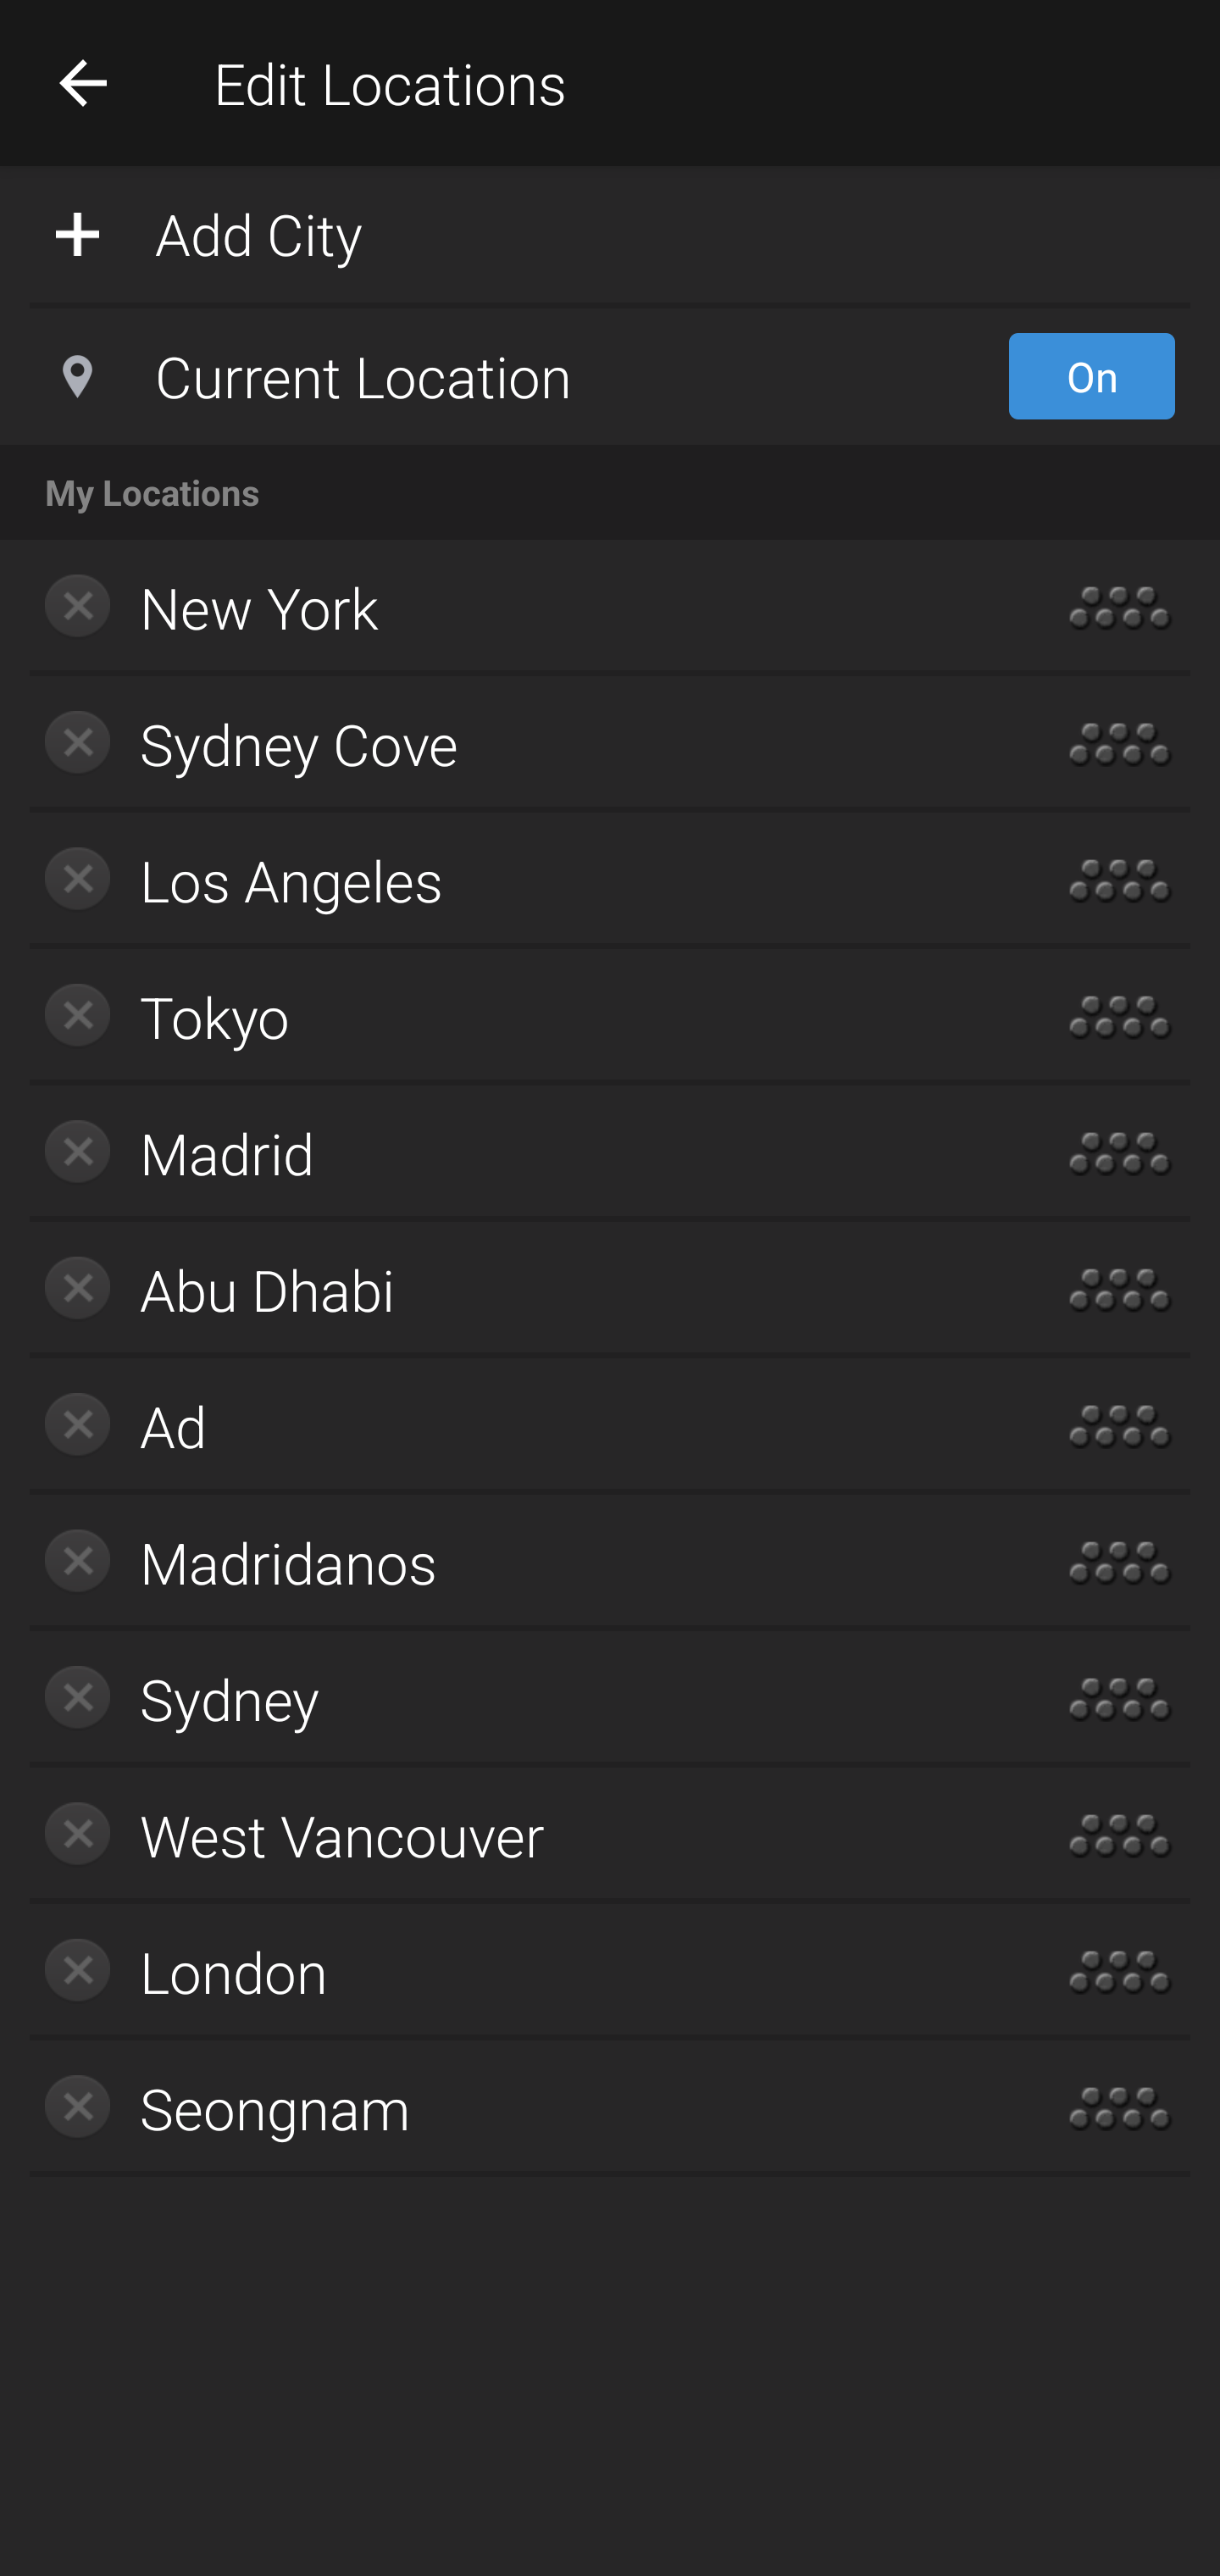 This screenshot has height=2576, width=1220. What do you see at coordinates (512, 1425) in the screenshot?
I see `Delete: Ad Ad` at bounding box center [512, 1425].